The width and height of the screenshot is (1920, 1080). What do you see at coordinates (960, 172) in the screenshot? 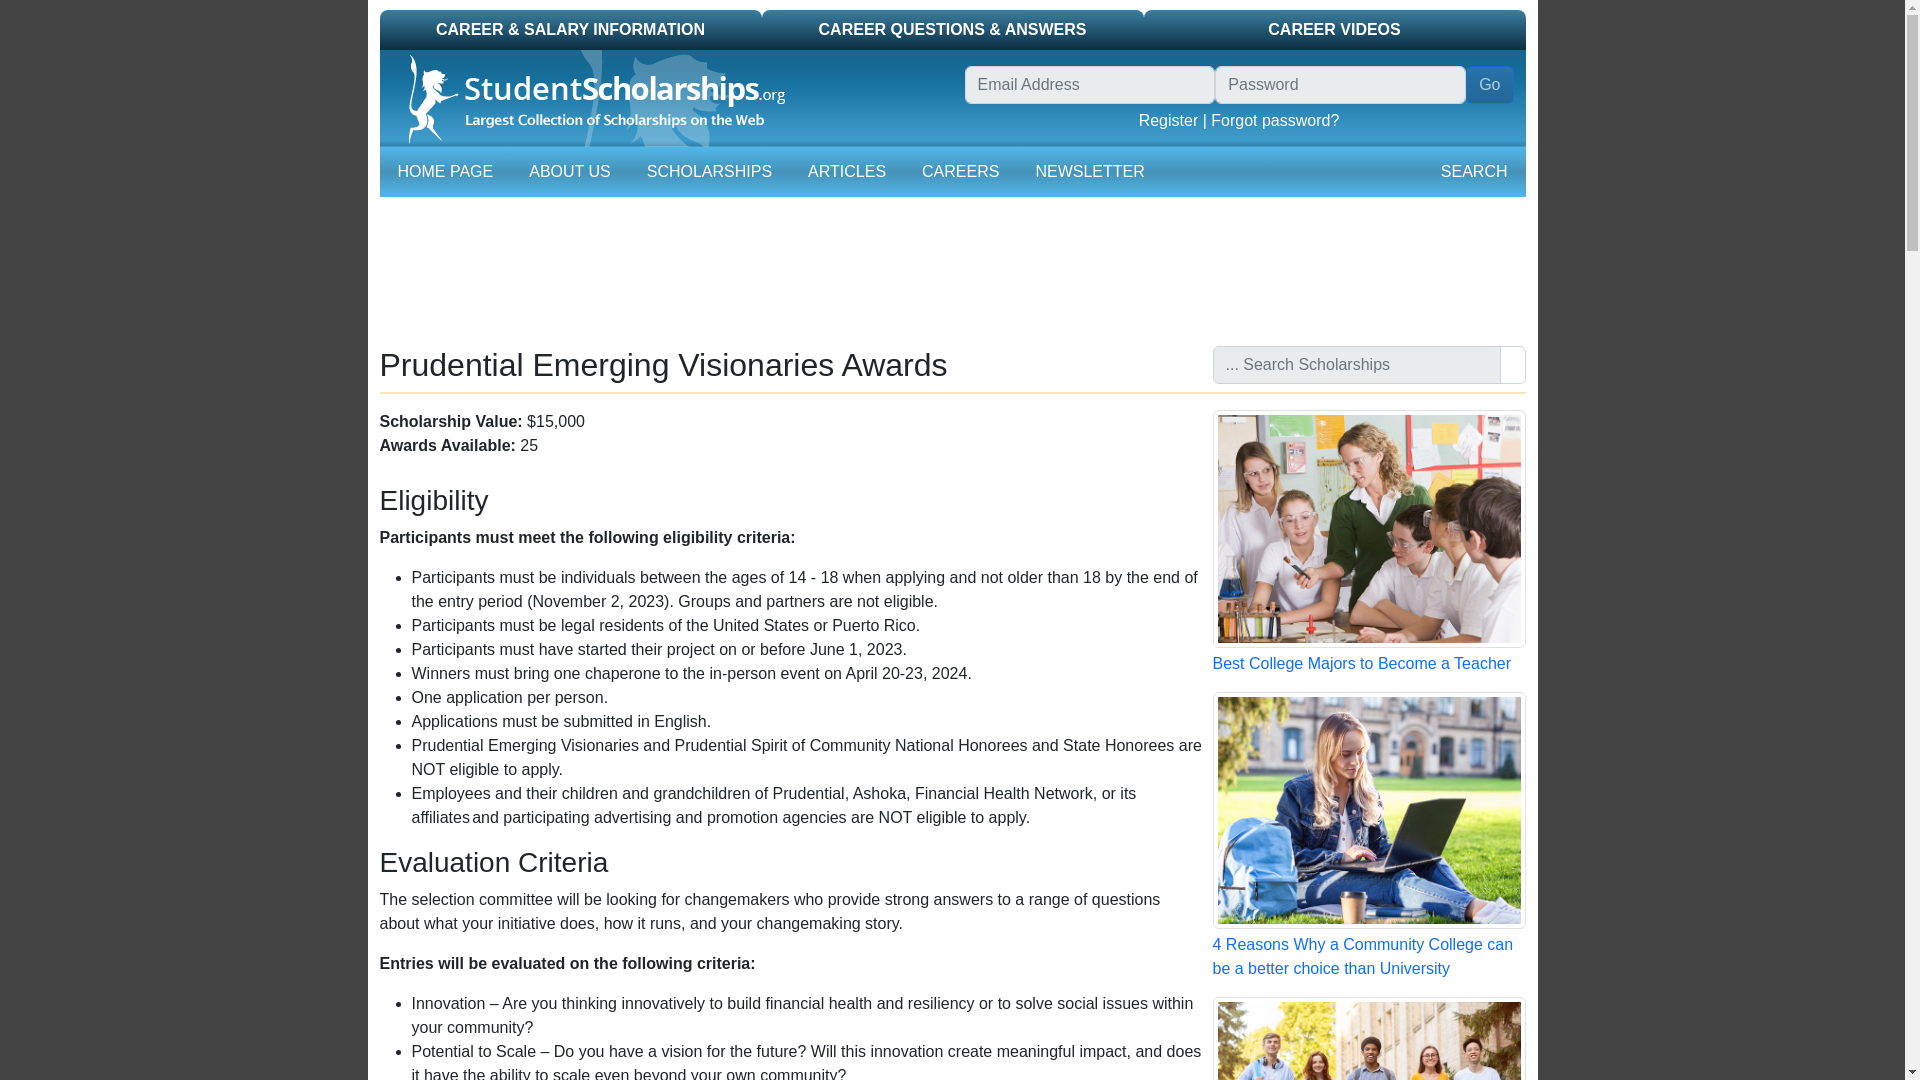
I see `CAREERS` at bounding box center [960, 172].